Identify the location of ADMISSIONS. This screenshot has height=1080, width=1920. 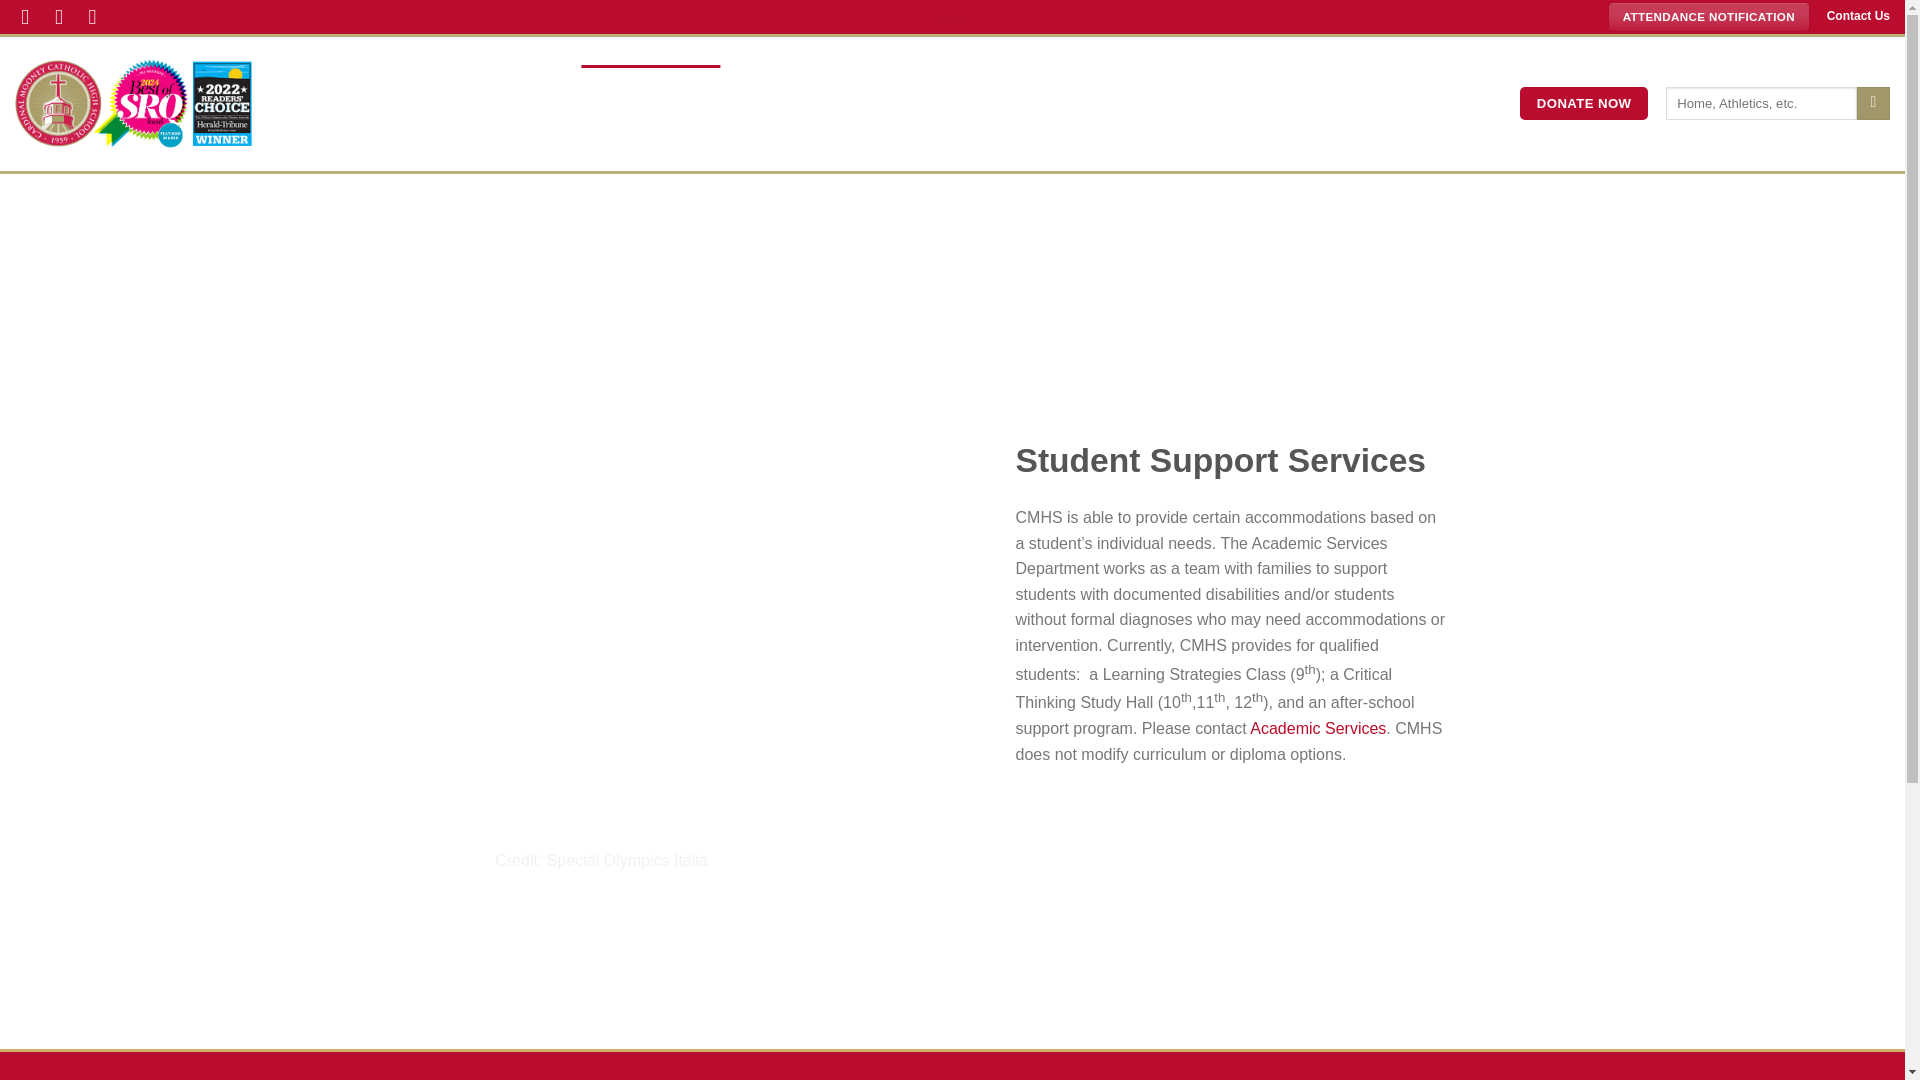
(490, 82).